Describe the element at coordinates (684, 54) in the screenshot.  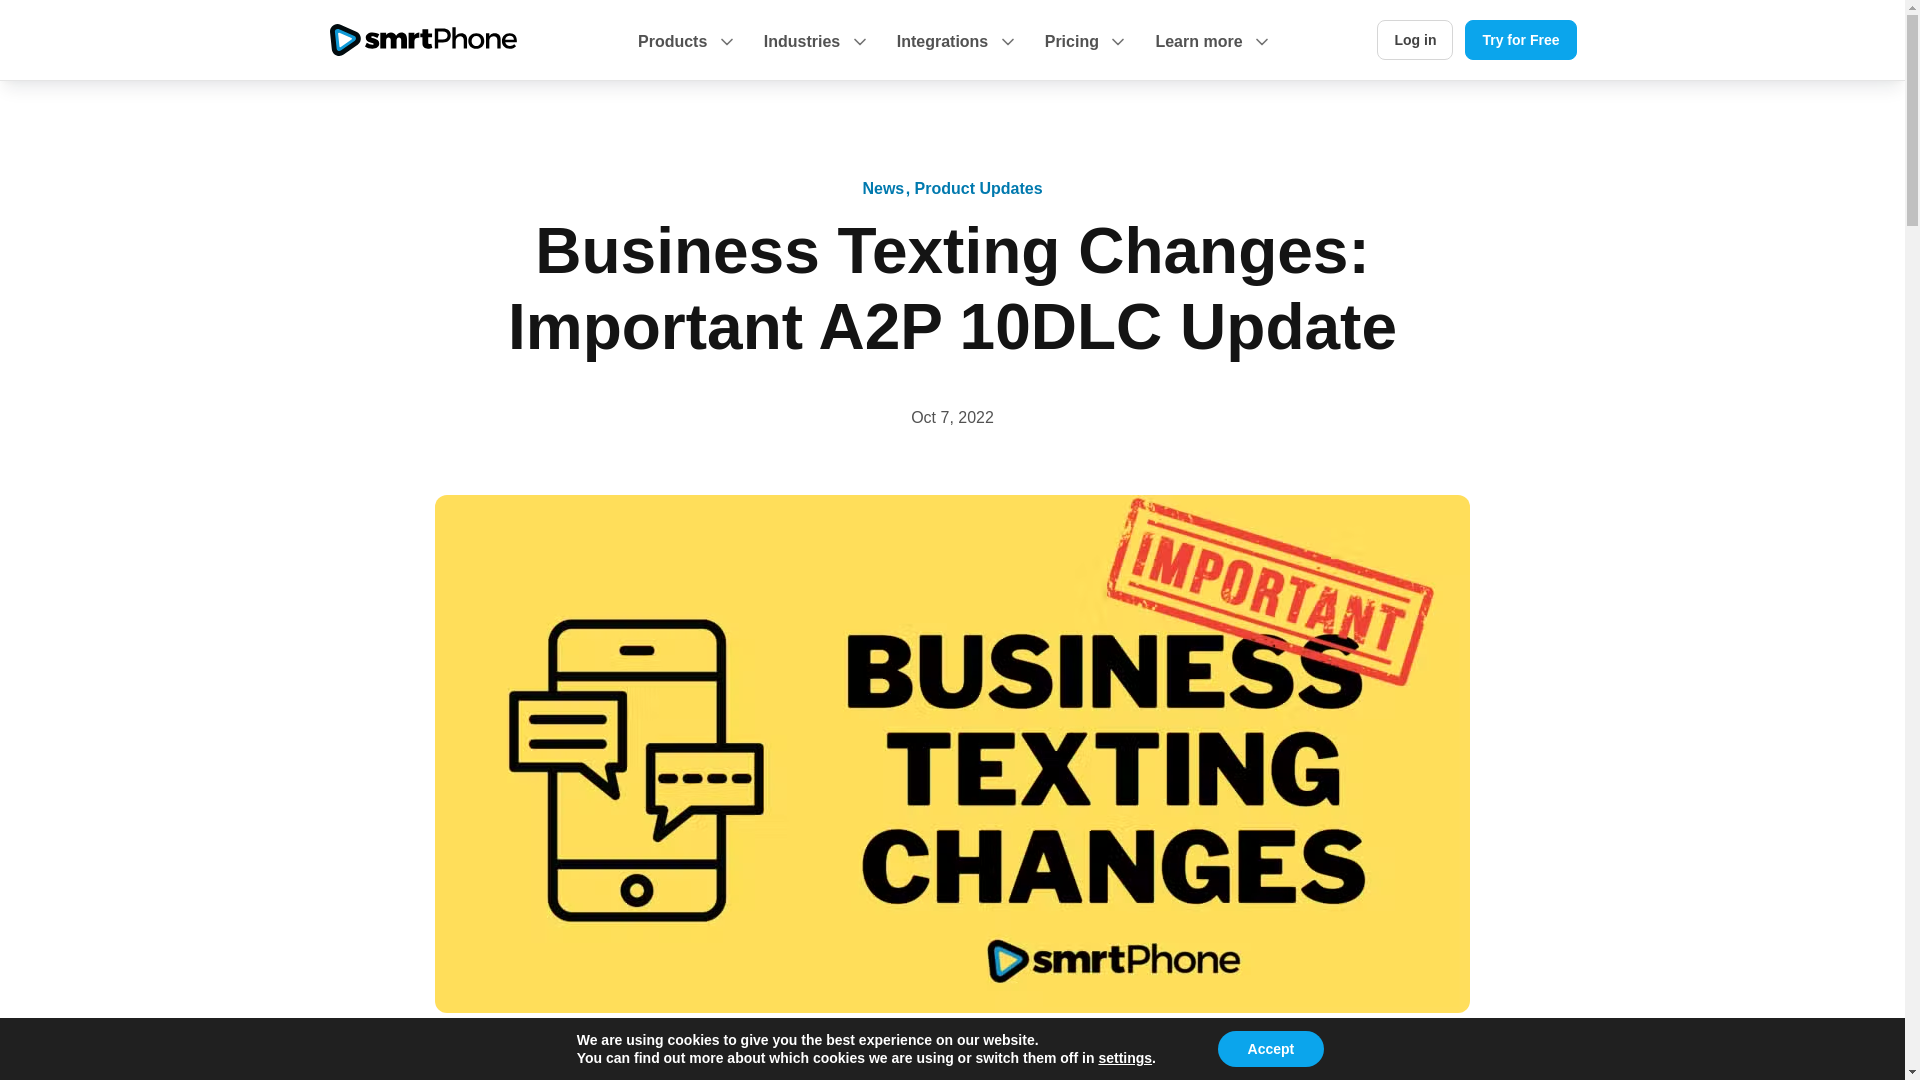
I see `Products` at that location.